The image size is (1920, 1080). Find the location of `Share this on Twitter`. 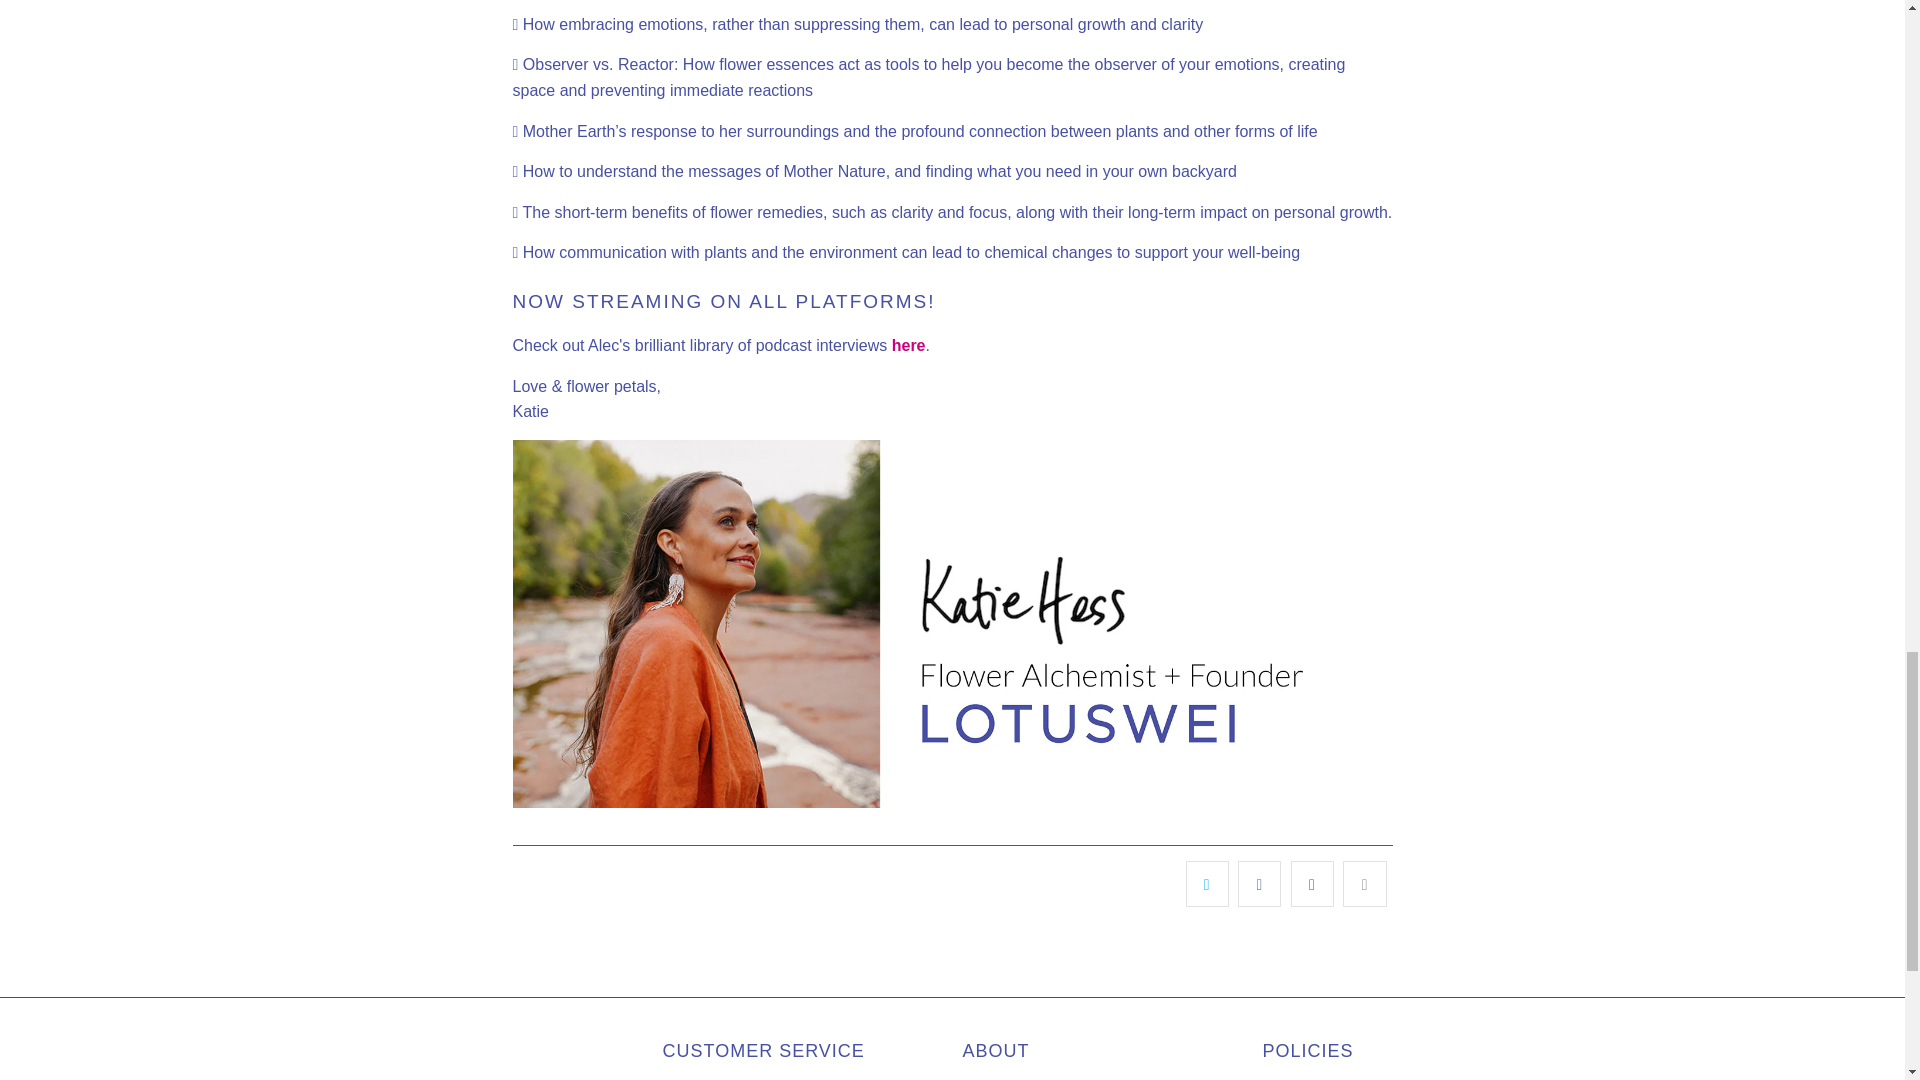

Share this on Twitter is located at coordinates (1207, 884).